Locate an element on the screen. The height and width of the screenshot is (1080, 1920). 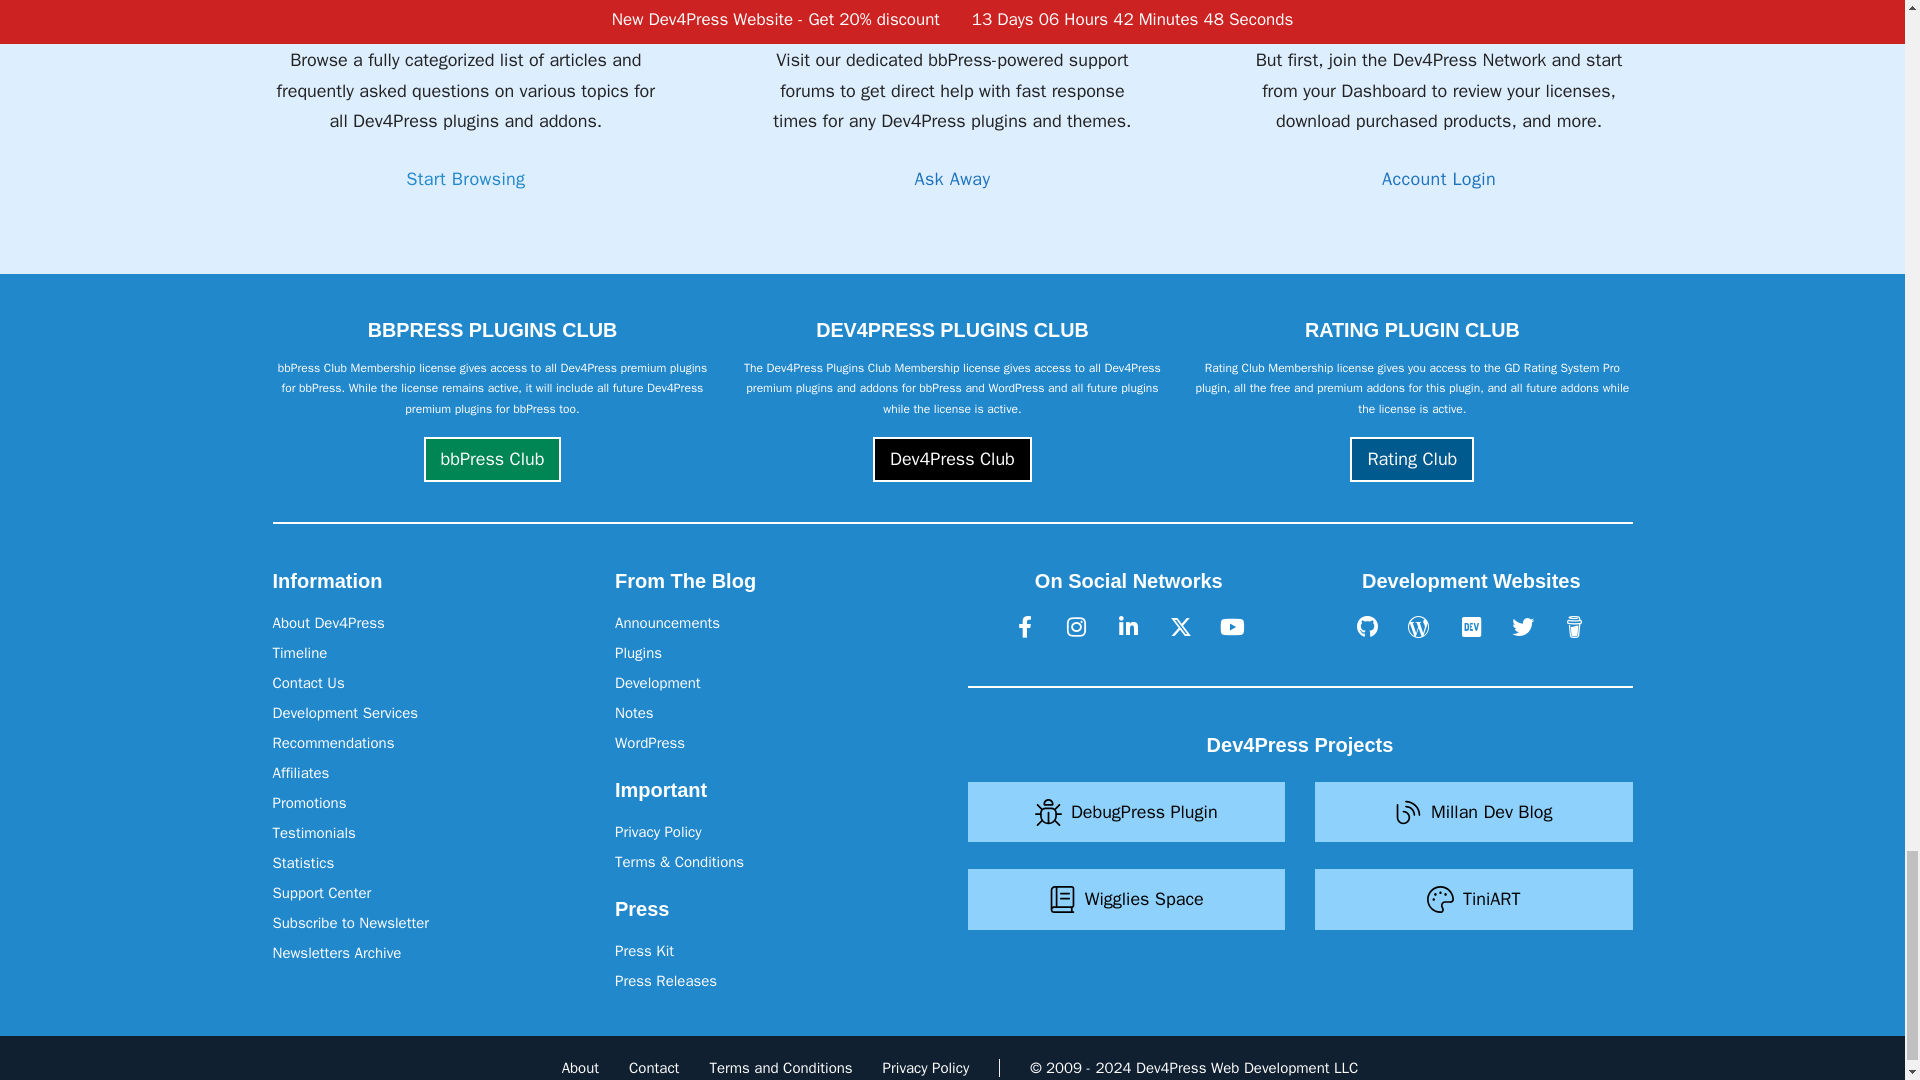
Account Login is located at coordinates (1438, 180).